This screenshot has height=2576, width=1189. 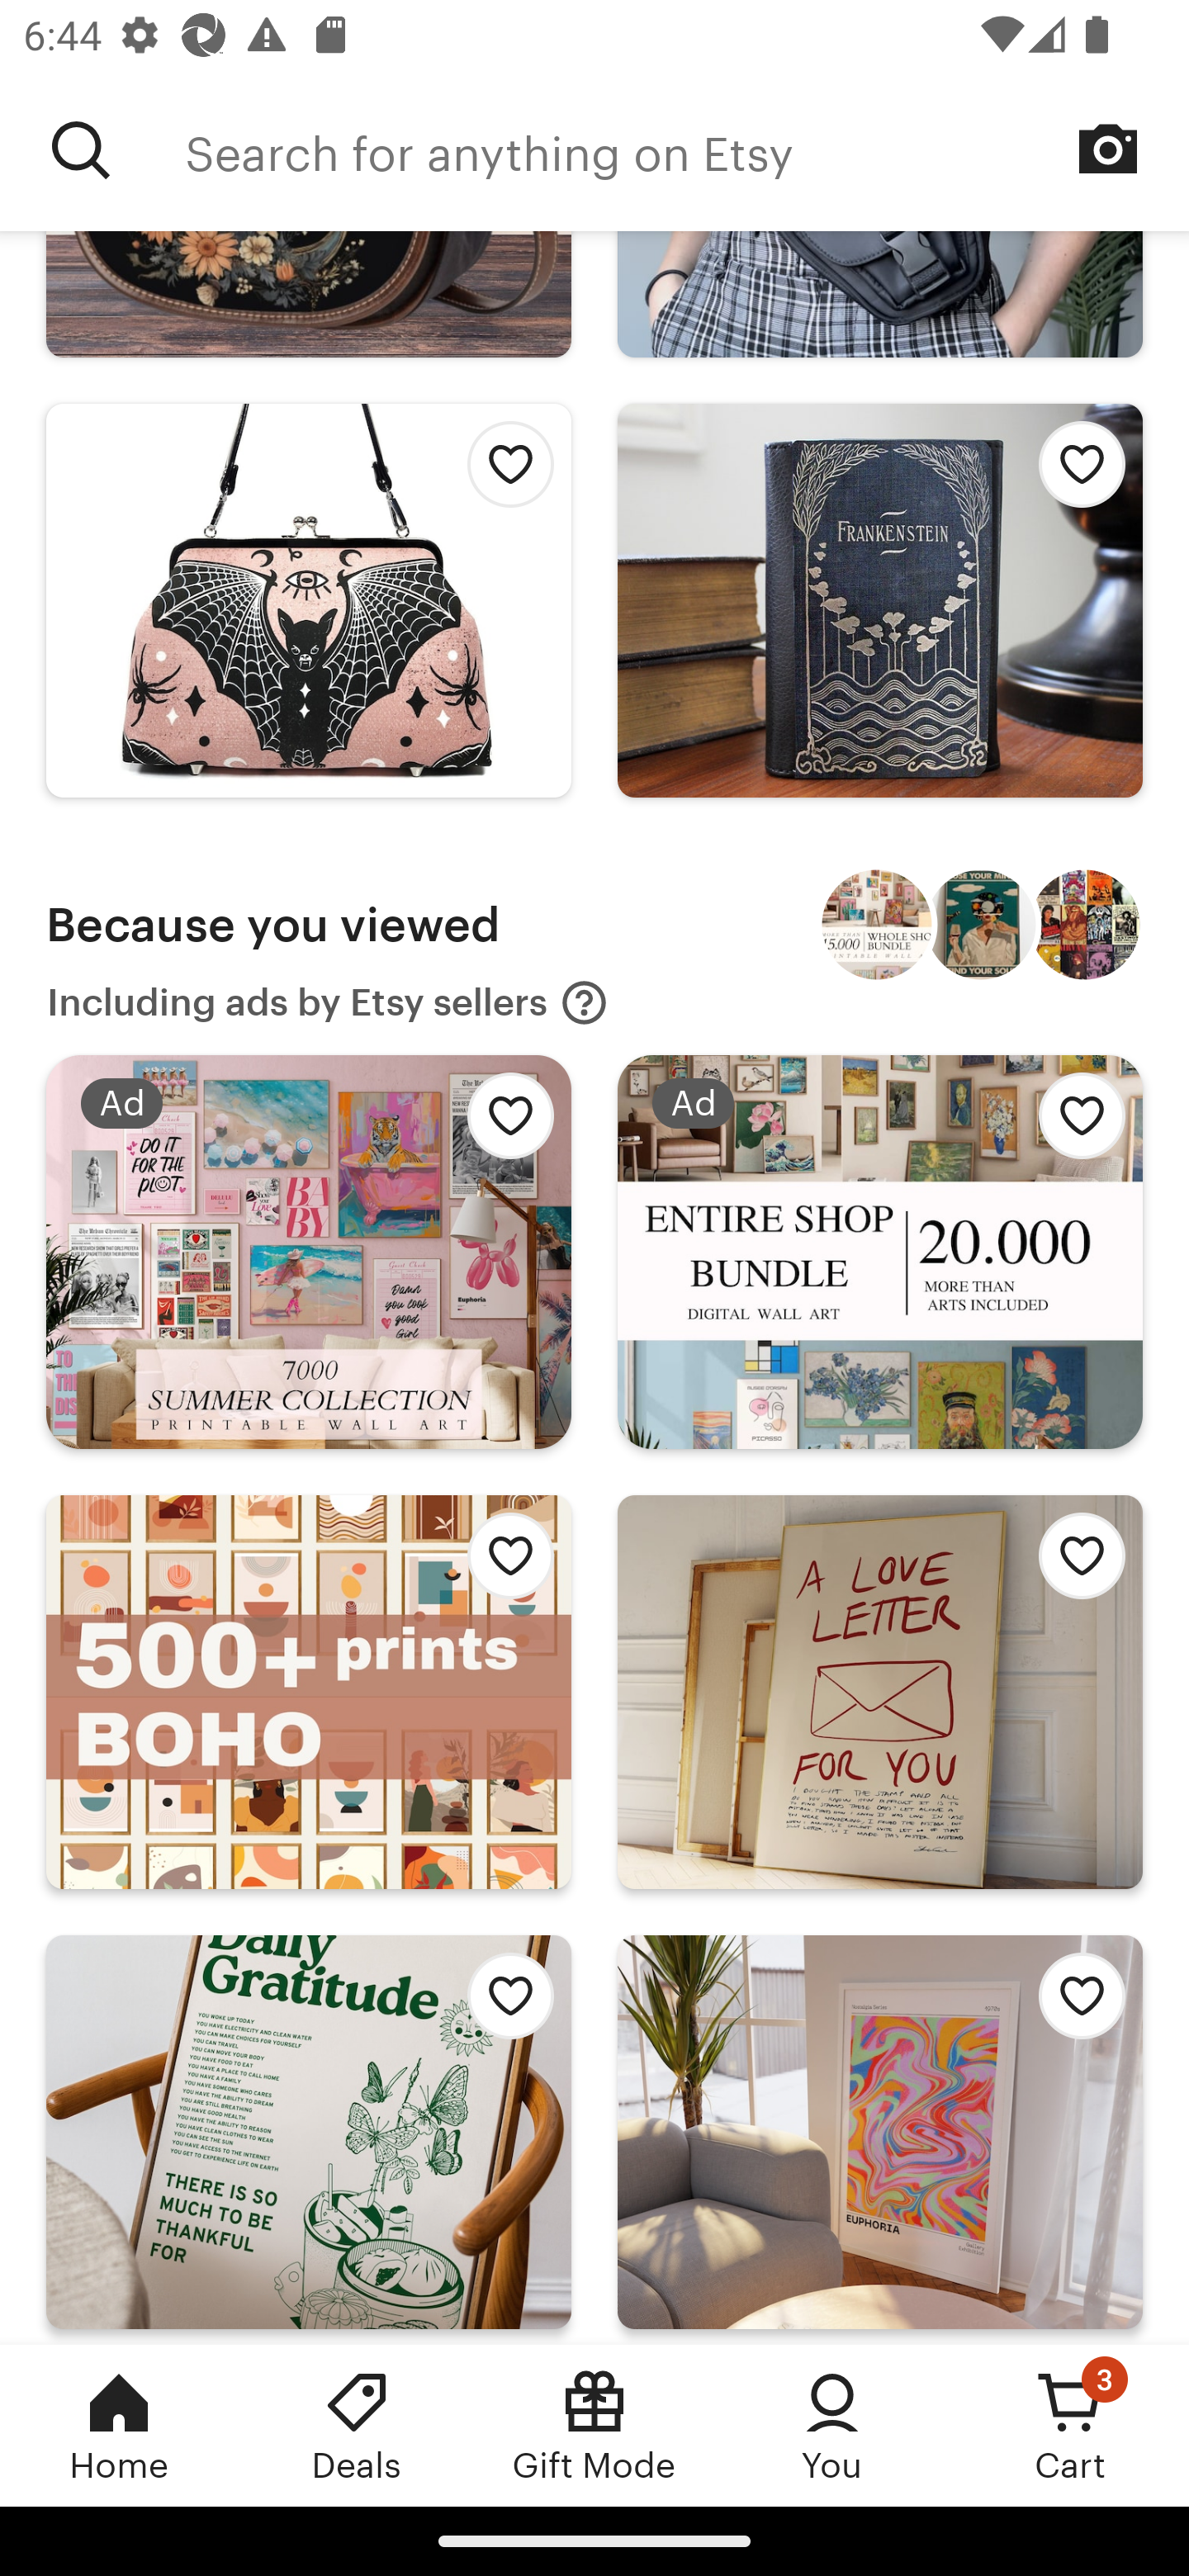 What do you see at coordinates (594, 2425) in the screenshot?
I see `Gift Mode` at bounding box center [594, 2425].